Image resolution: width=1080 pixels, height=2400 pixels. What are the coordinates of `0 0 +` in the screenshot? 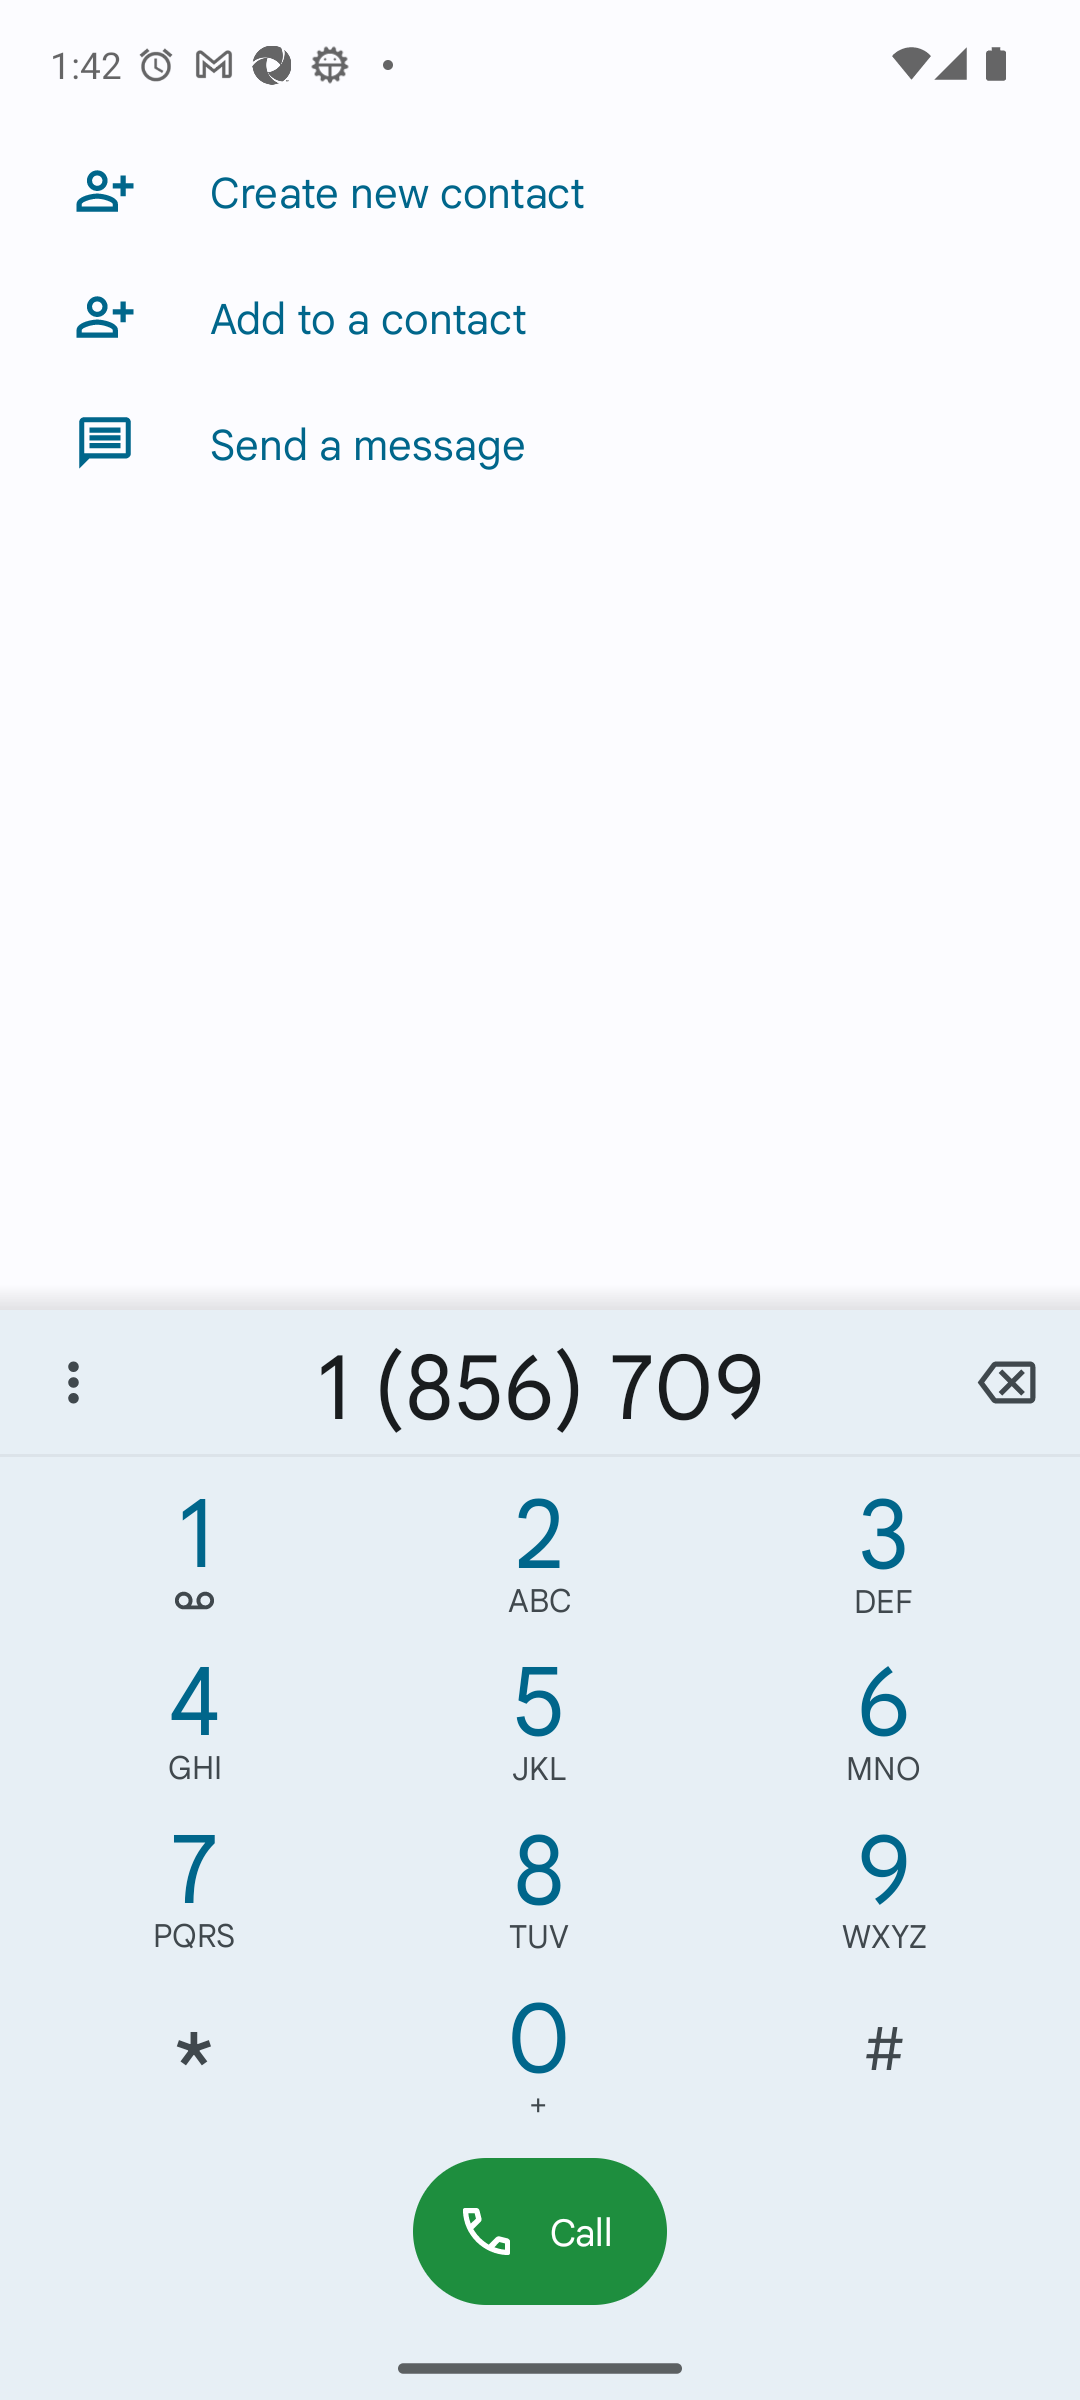 It's located at (539, 2066).